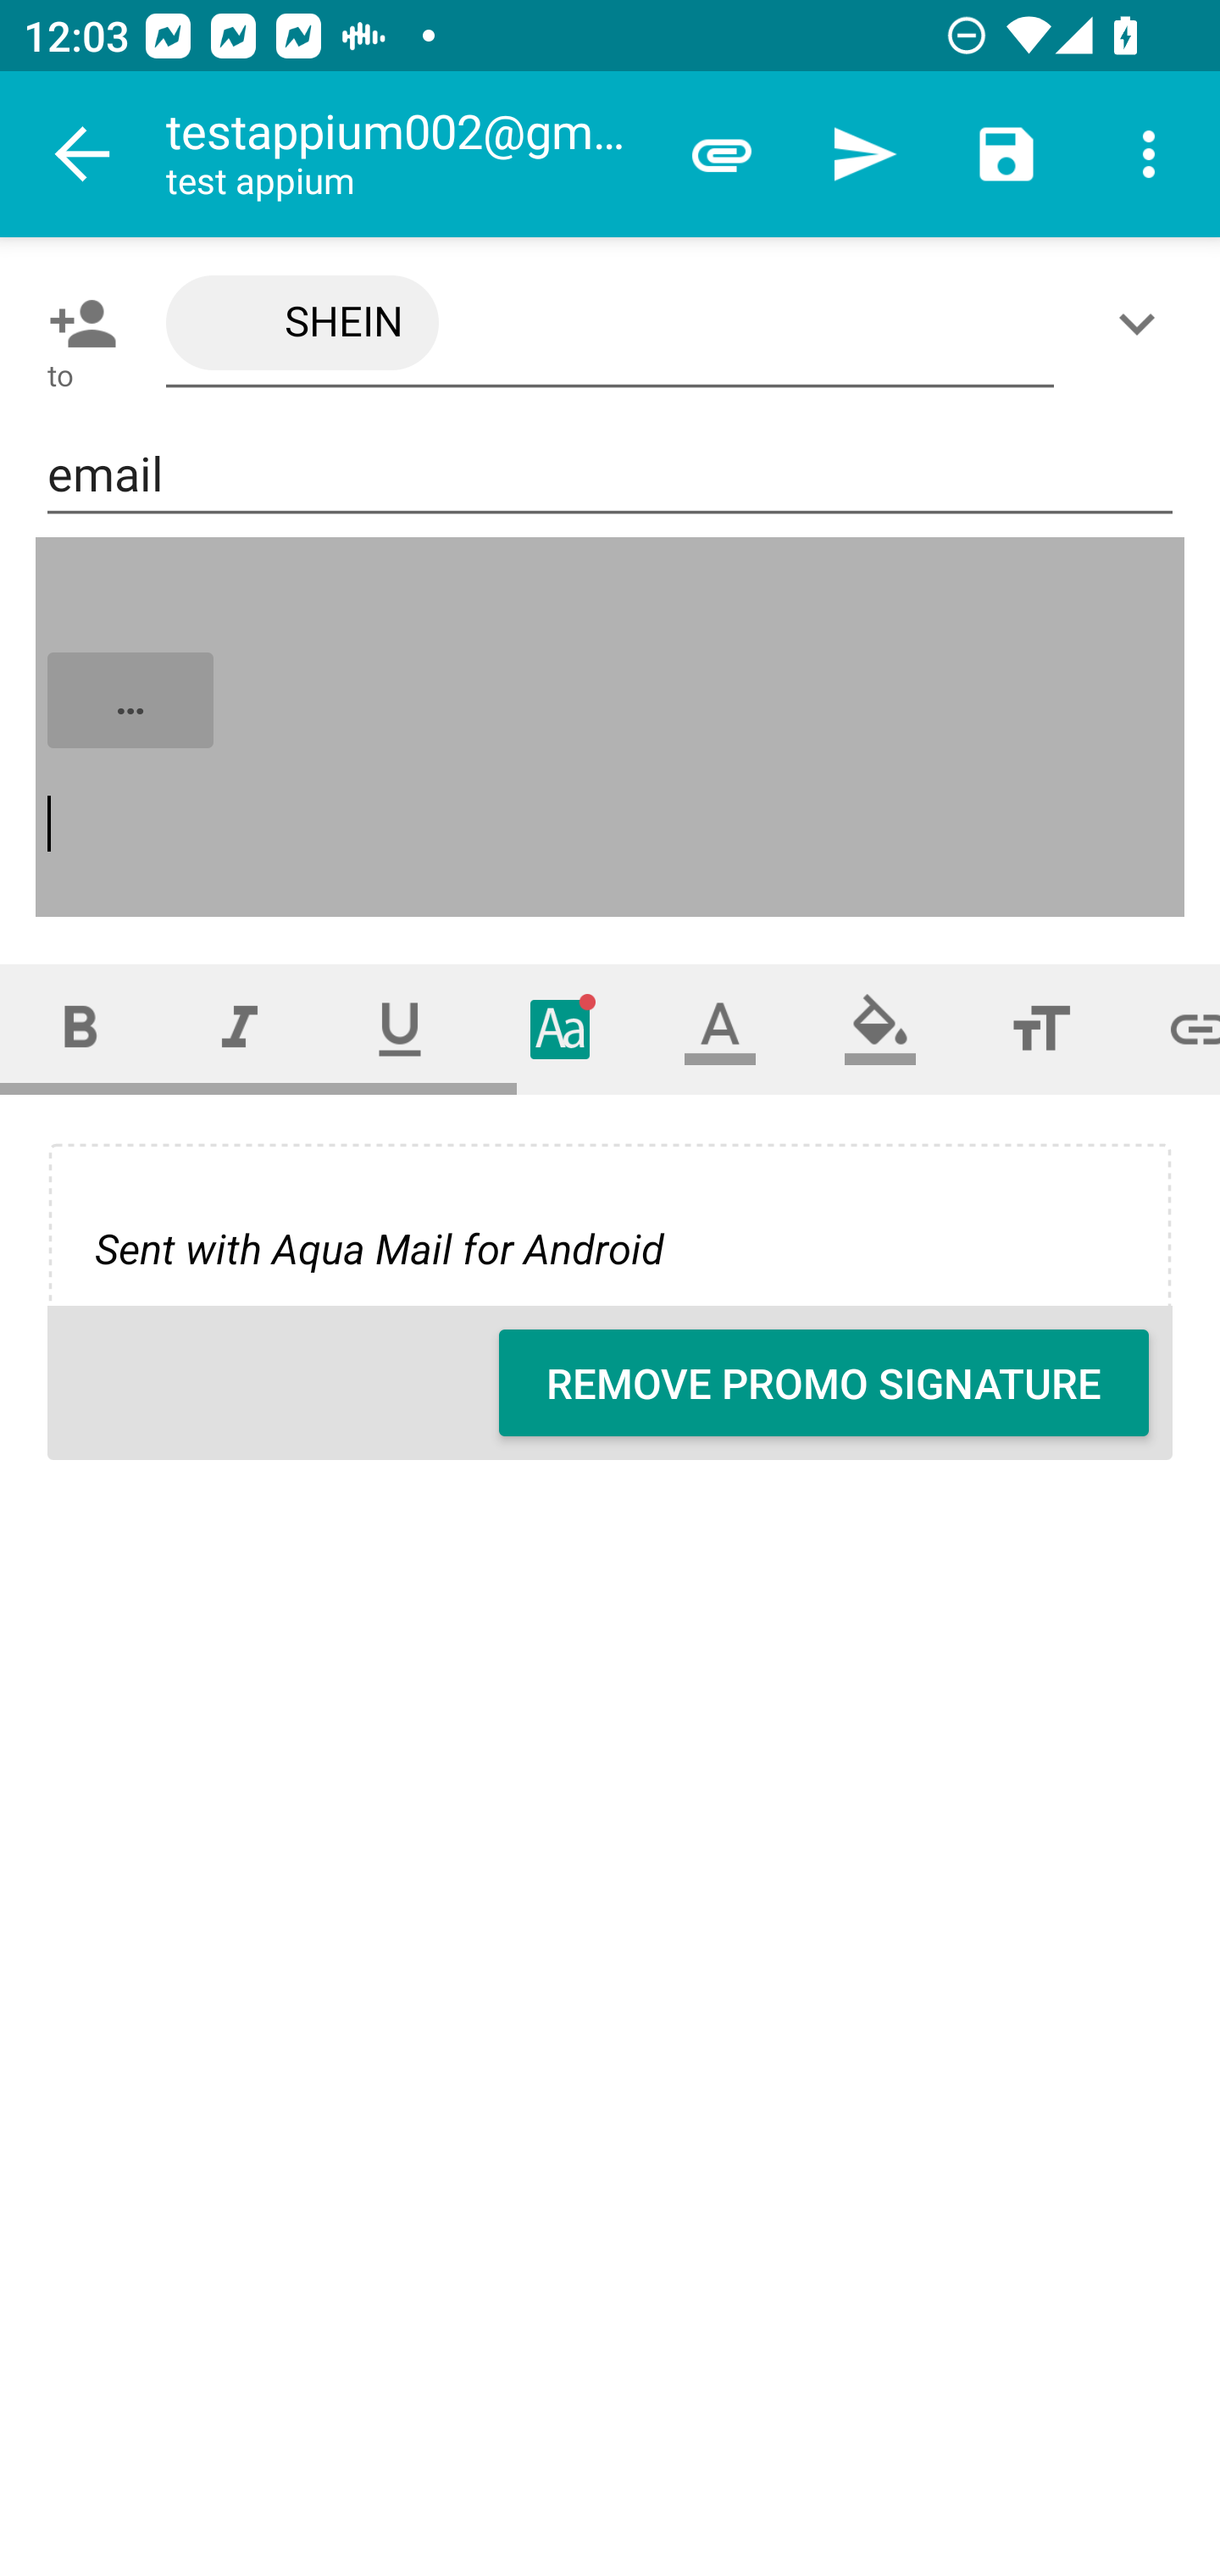  I want to click on Text color, so click(720, 1029).